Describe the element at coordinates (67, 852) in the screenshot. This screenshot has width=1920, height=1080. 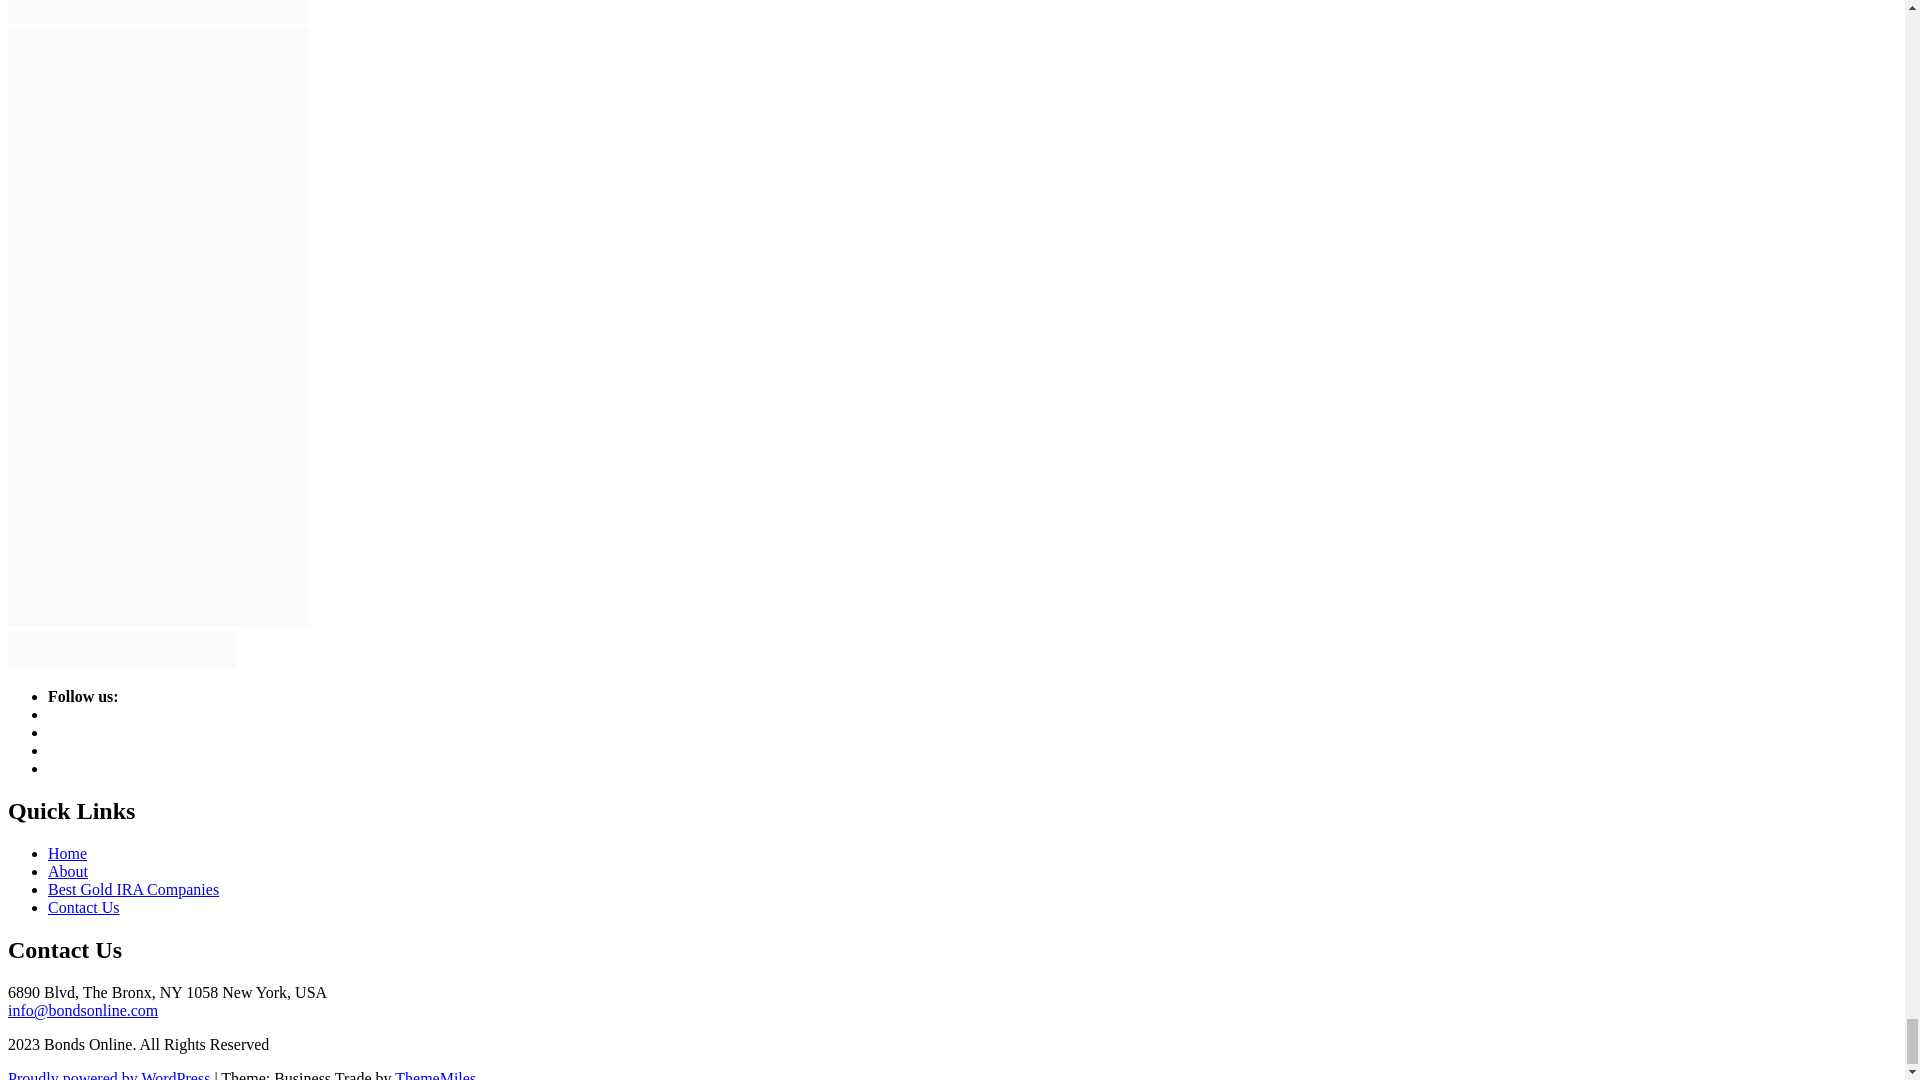
I see `Home` at that location.